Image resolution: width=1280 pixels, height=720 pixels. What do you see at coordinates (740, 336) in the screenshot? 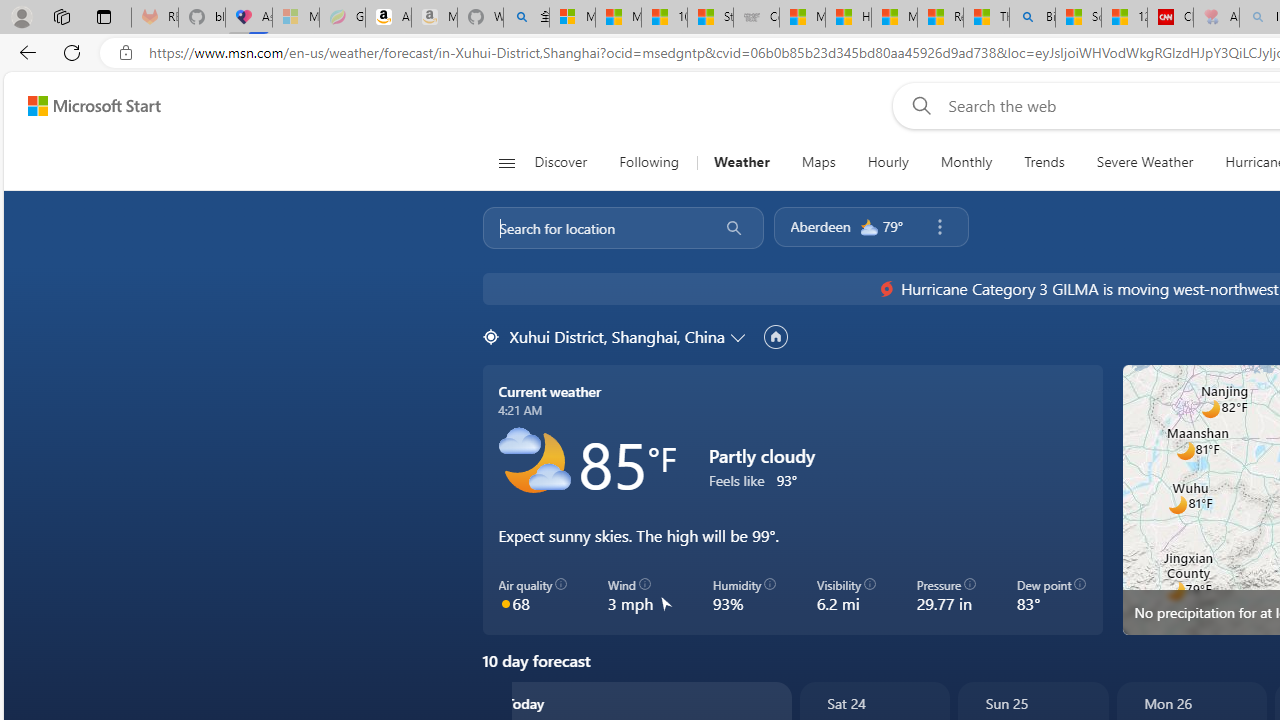
I see `Change location` at bounding box center [740, 336].